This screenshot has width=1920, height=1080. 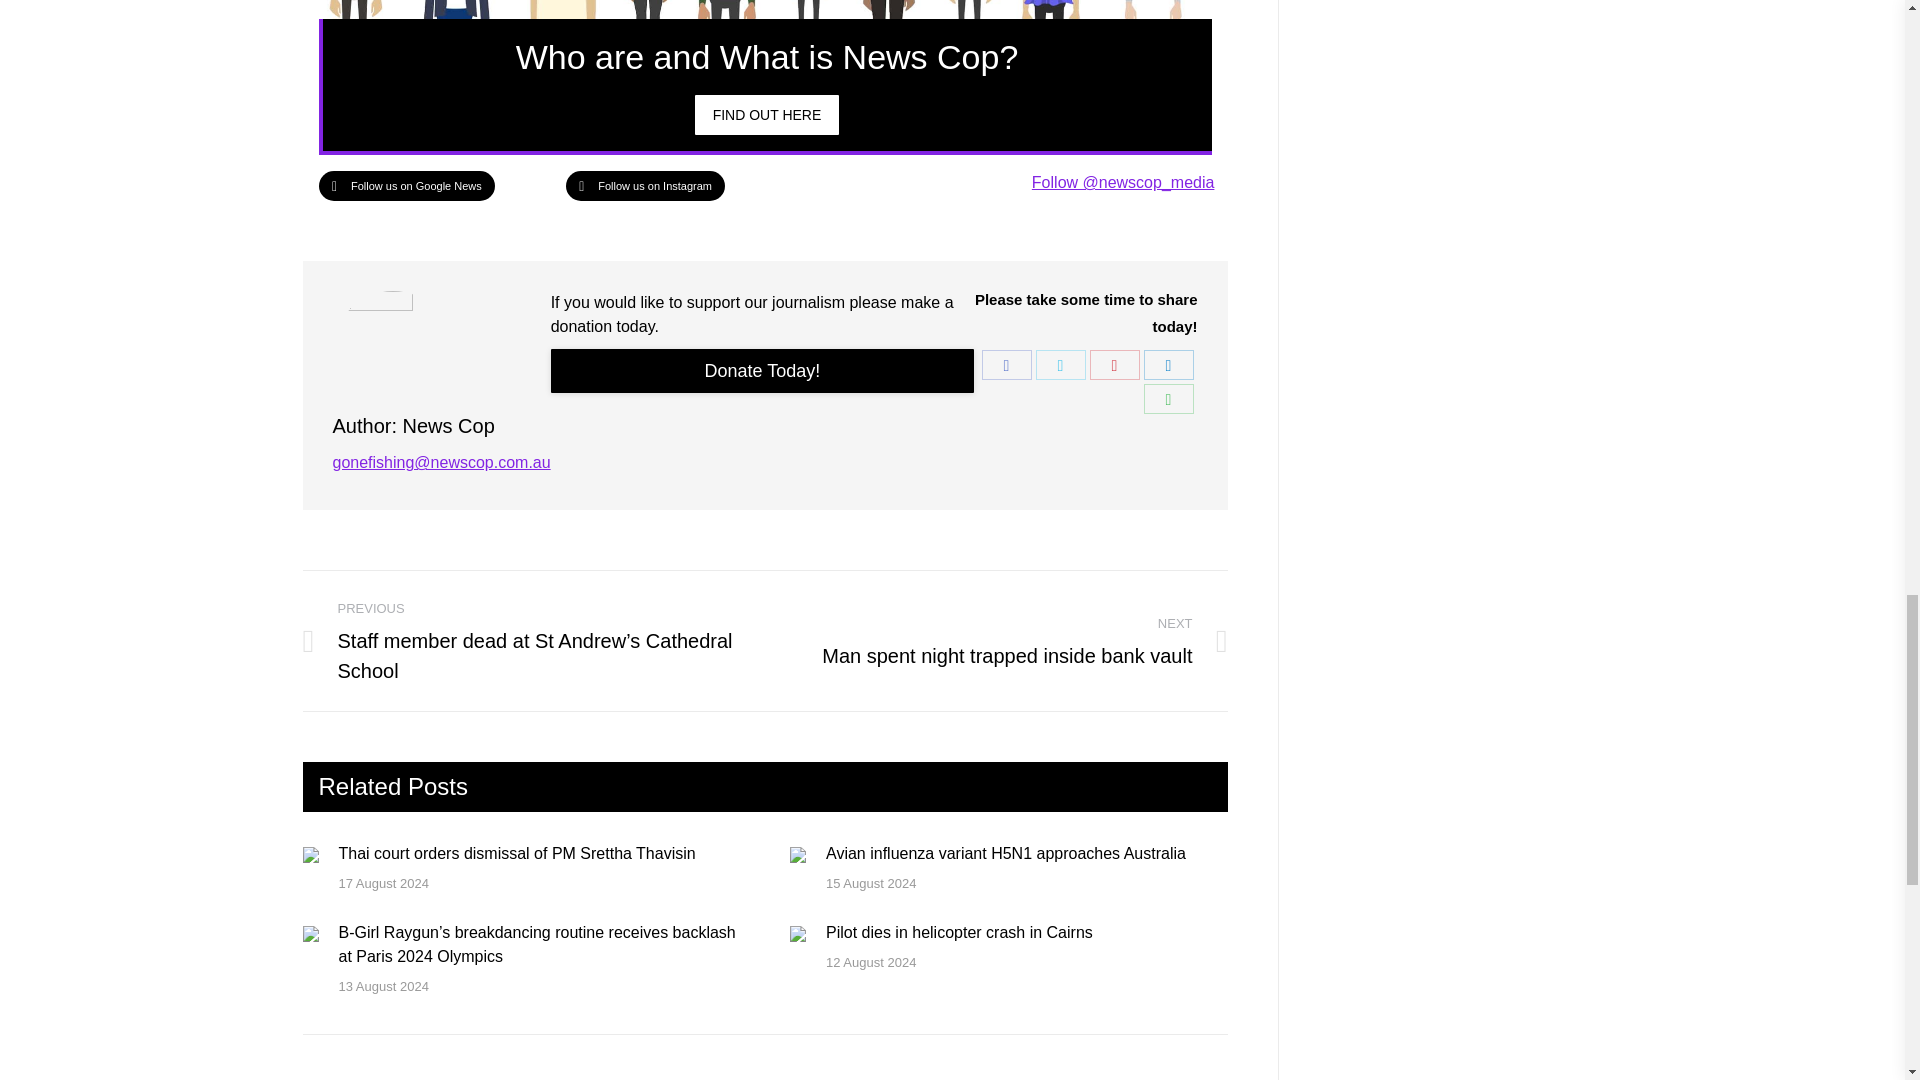 I want to click on Protests in Solomon Islands result in lockdown, so click(x=768, y=115).